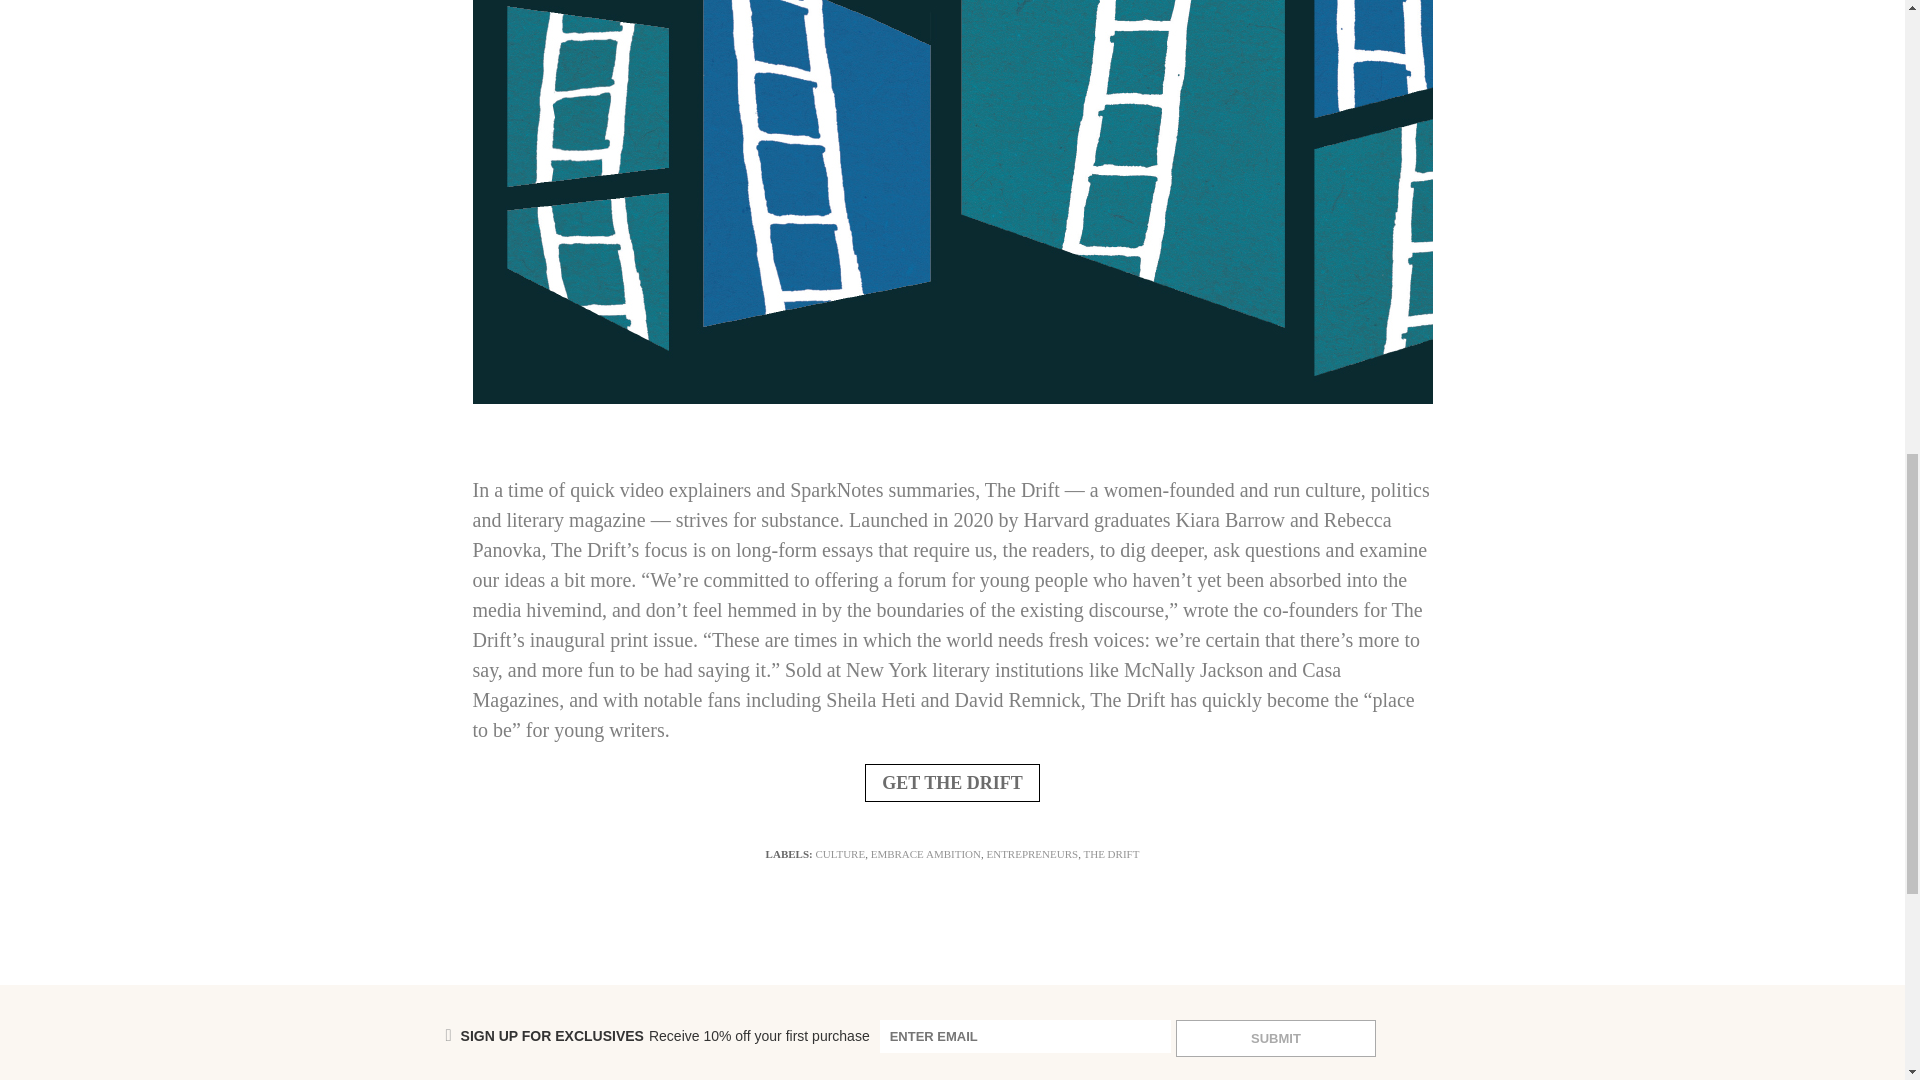  What do you see at coordinates (1276, 1038) in the screenshot?
I see `SUBMIT` at bounding box center [1276, 1038].